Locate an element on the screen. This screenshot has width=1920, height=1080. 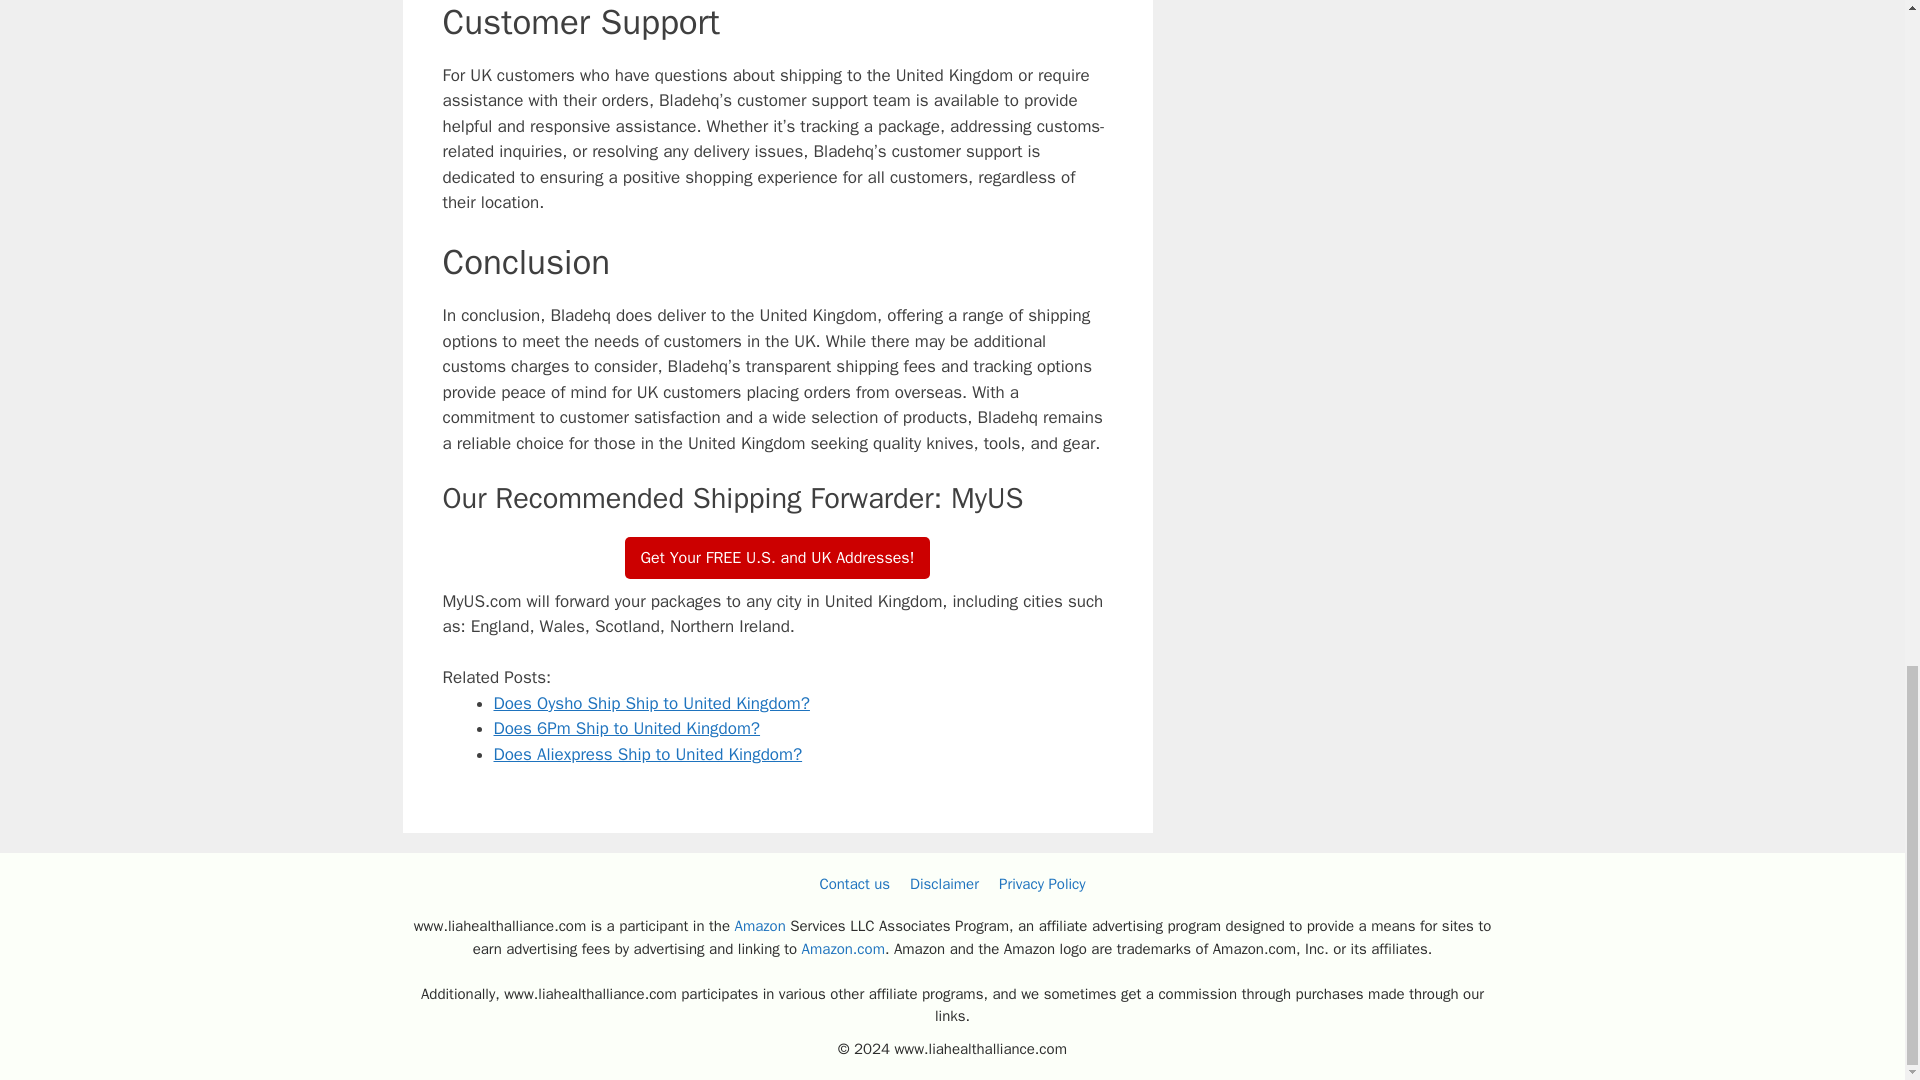
Privacy Policy is located at coordinates (1042, 884).